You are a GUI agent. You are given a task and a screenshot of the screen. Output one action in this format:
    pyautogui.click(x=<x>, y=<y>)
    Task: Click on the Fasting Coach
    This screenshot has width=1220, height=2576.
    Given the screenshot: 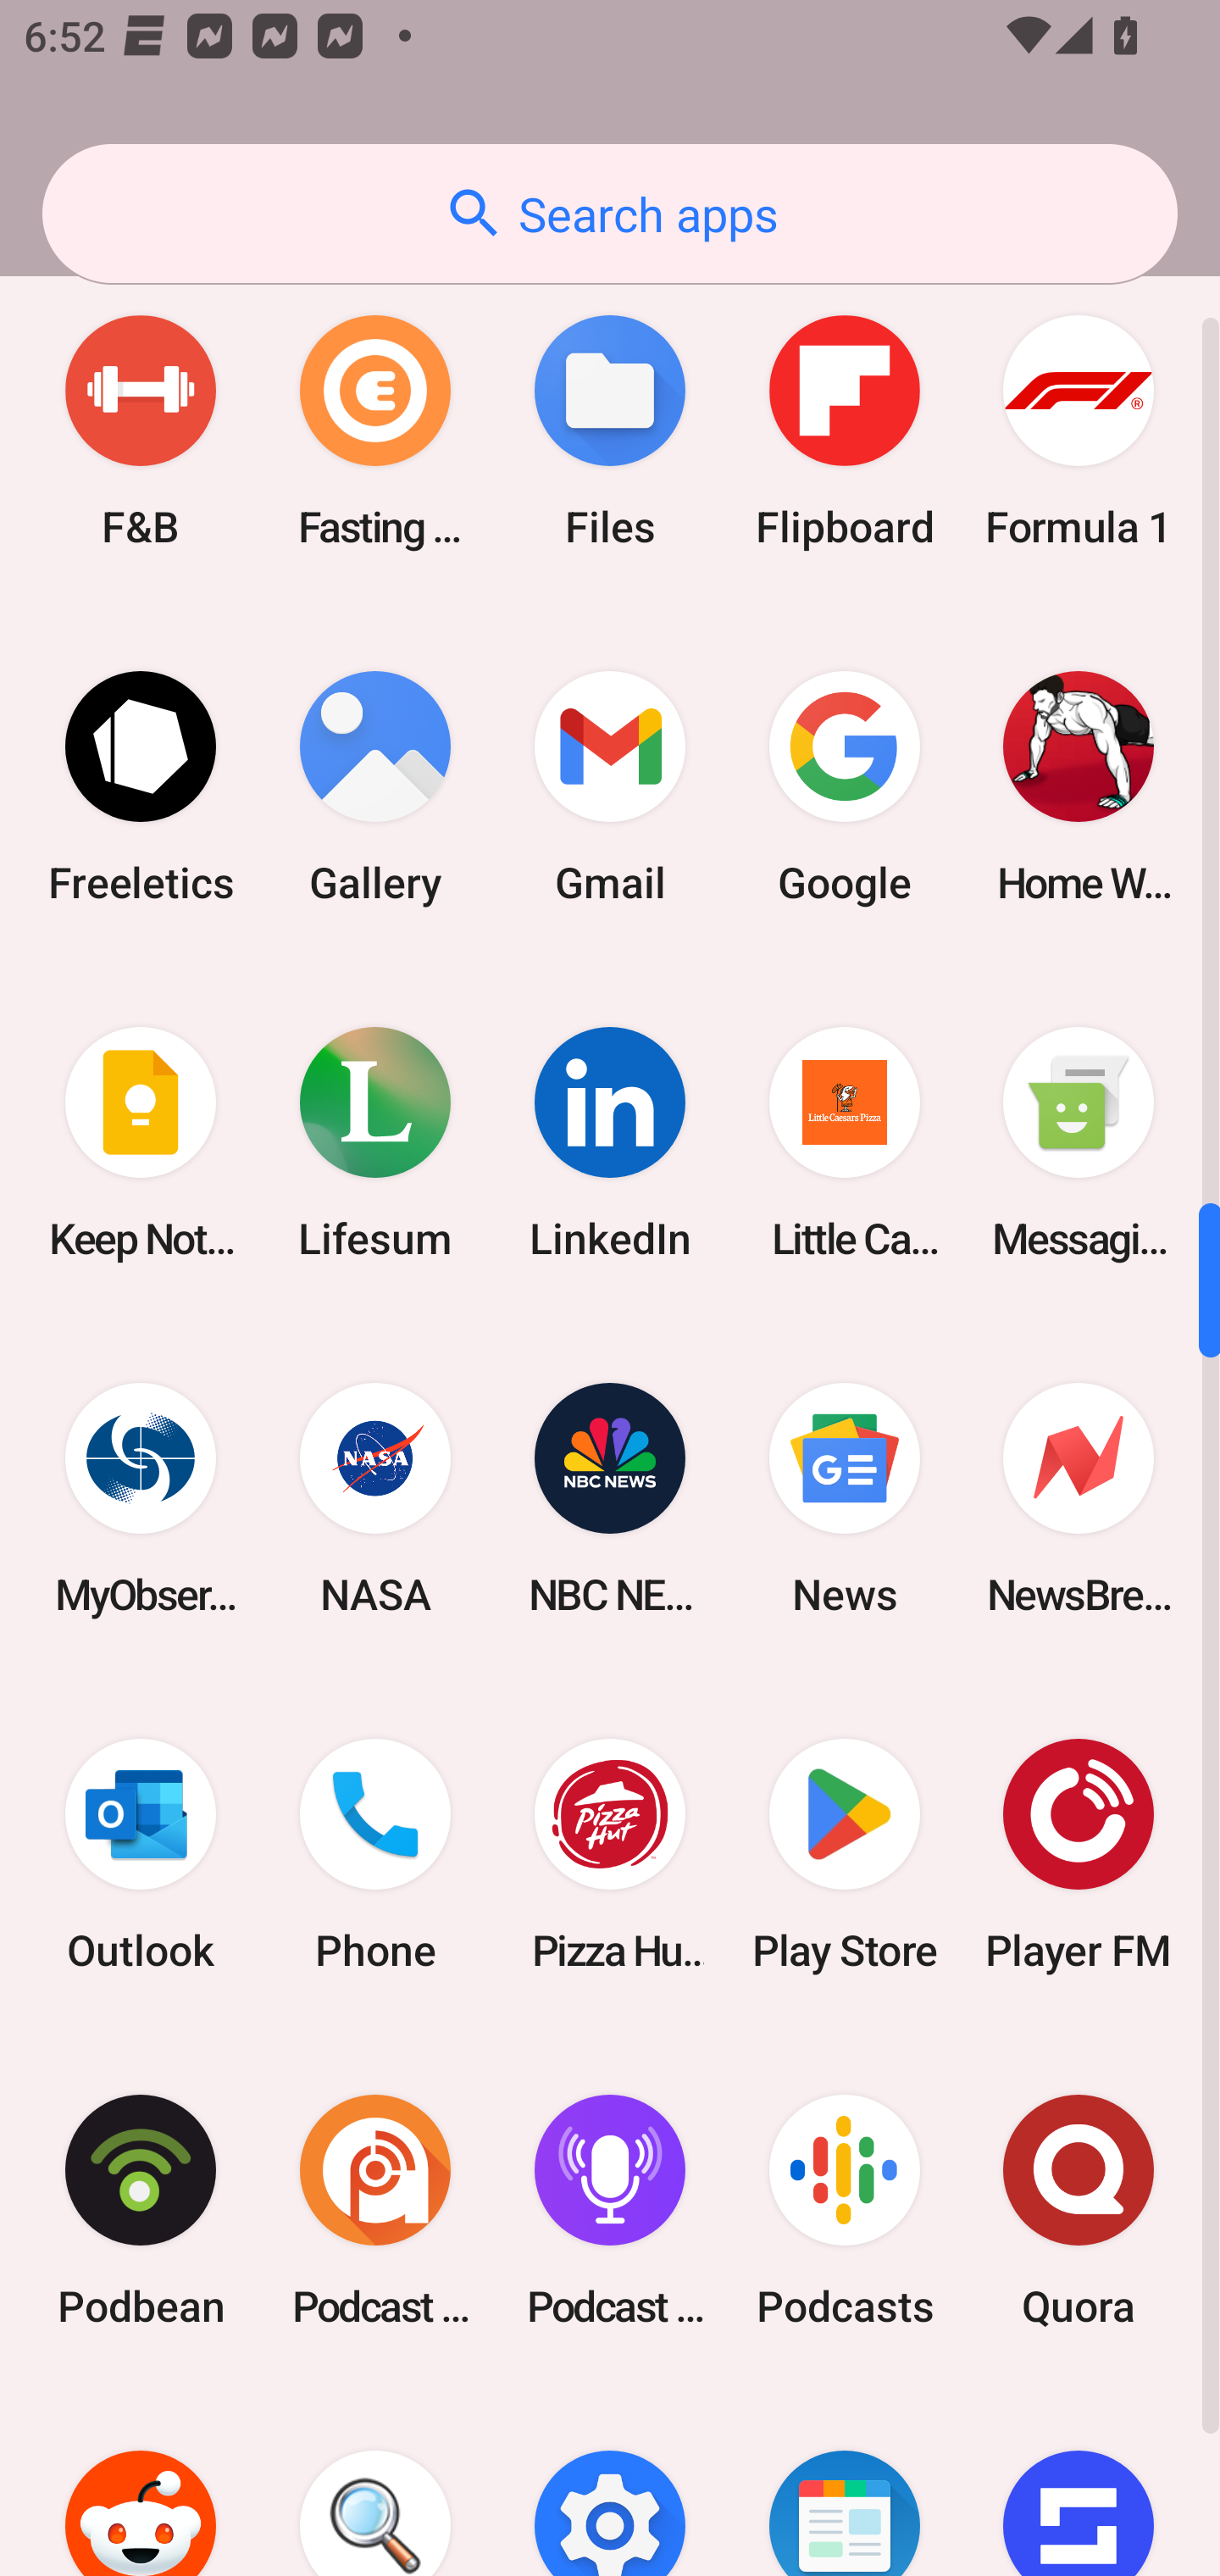 What is the action you would take?
    pyautogui.click(x=375, y=430)
    